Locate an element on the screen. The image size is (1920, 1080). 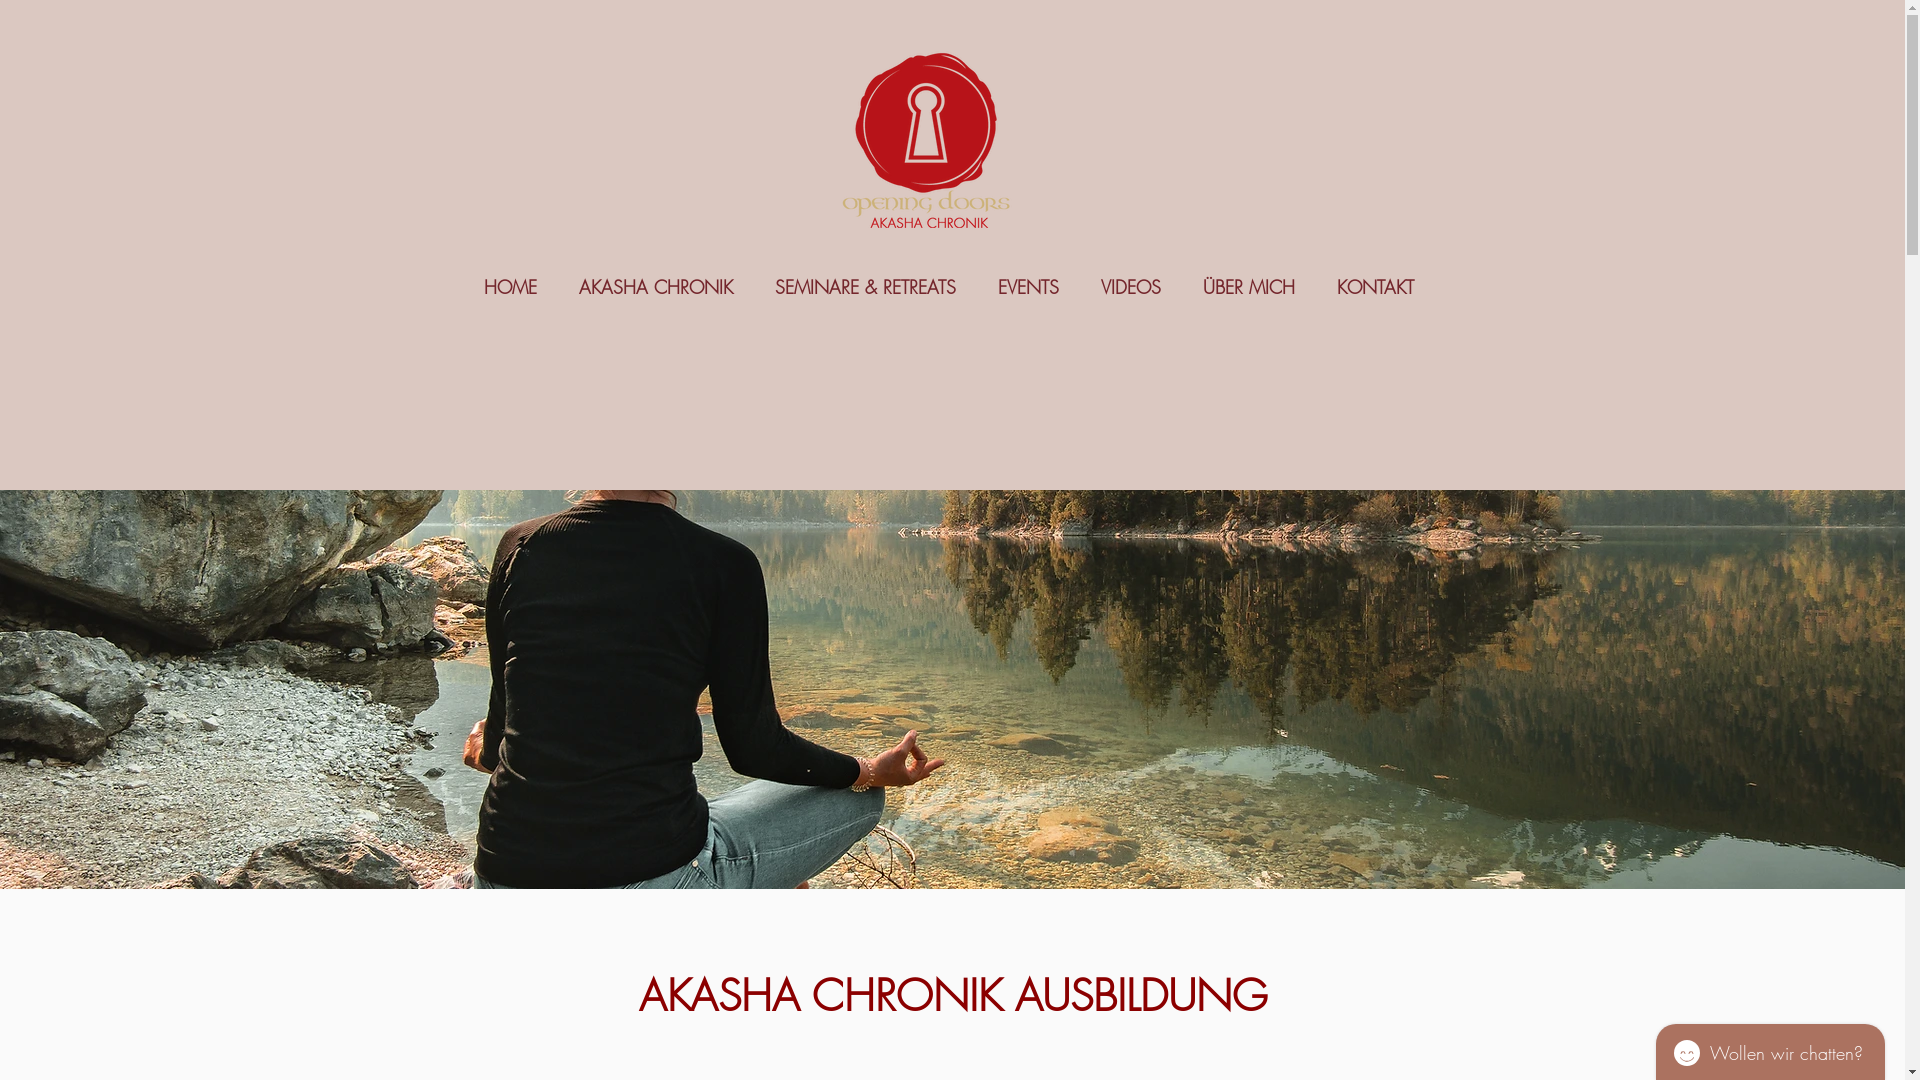
HOME is located at coordinates (510, 285).